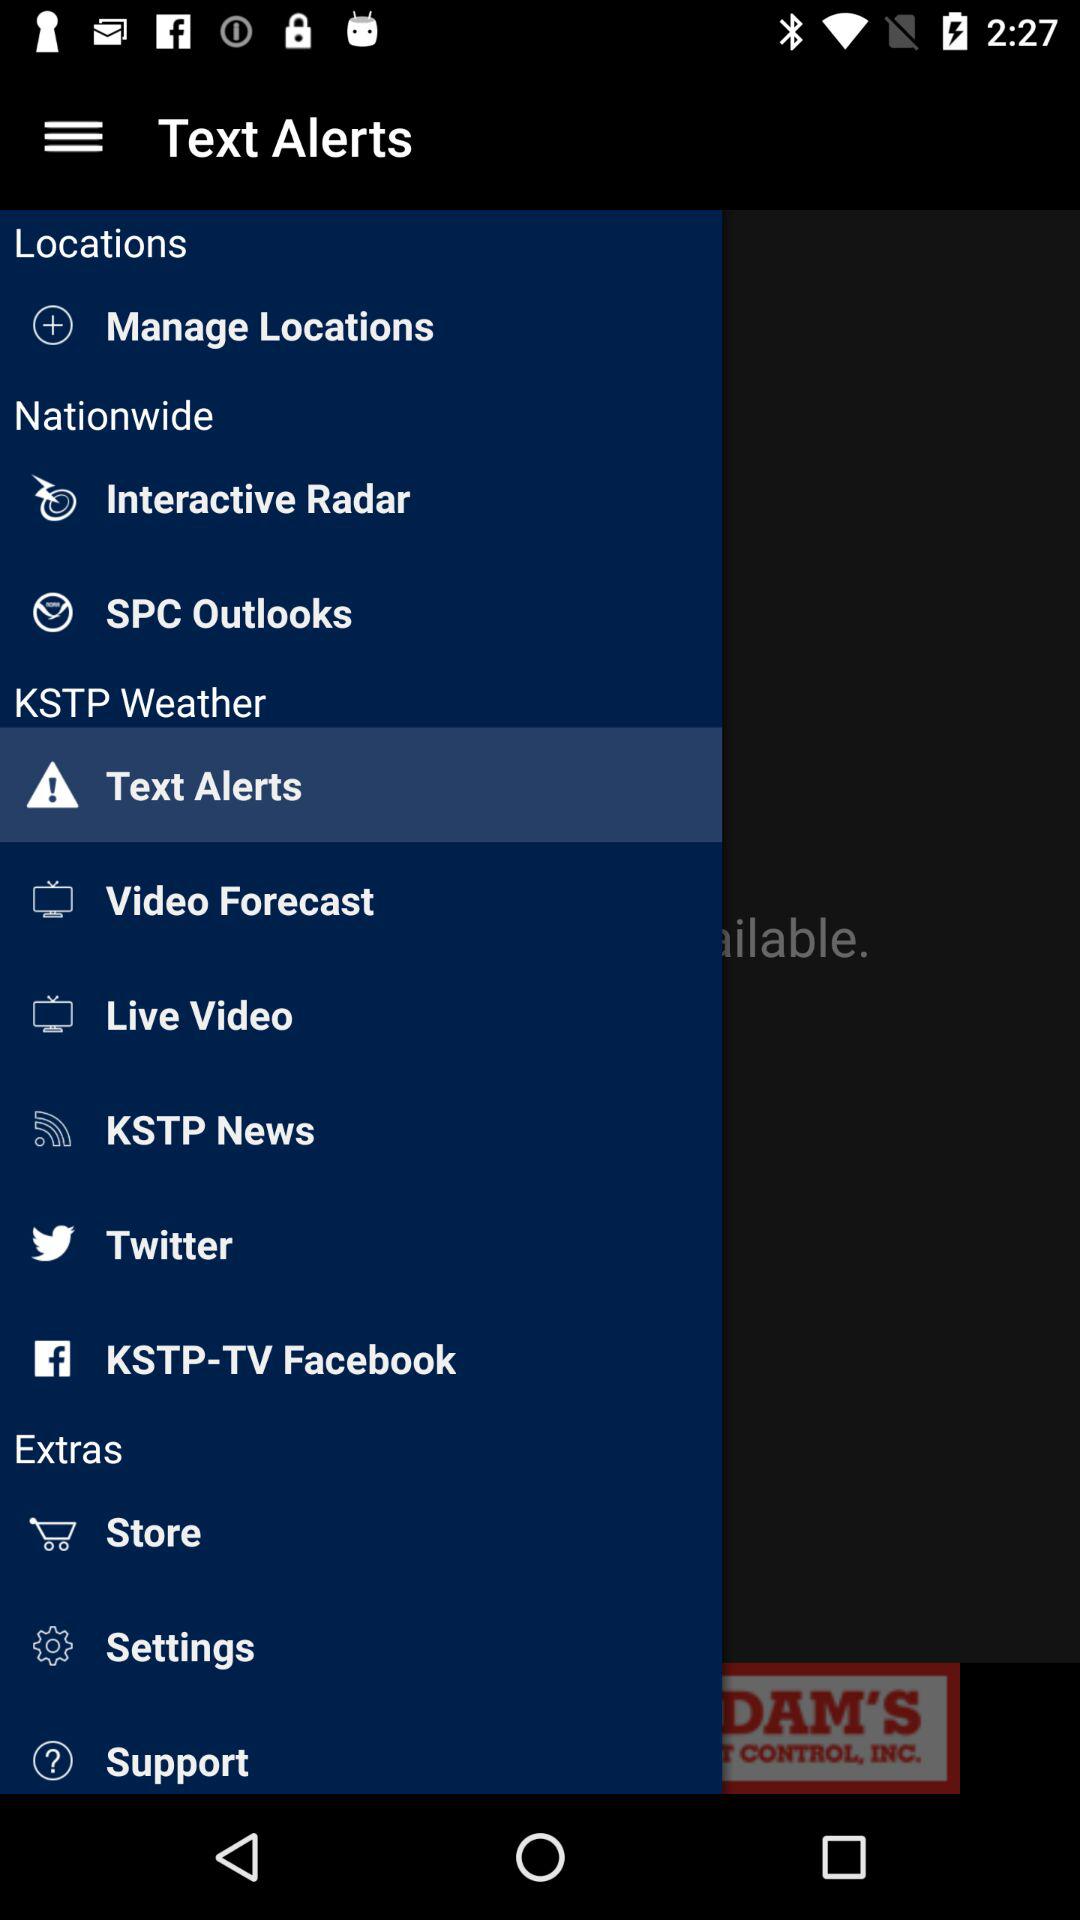 The image size is (1080, 1920). What do you see at coordinates (74, 136) in the screenshot?
I see `open menu` at bounding box center [74, 136].